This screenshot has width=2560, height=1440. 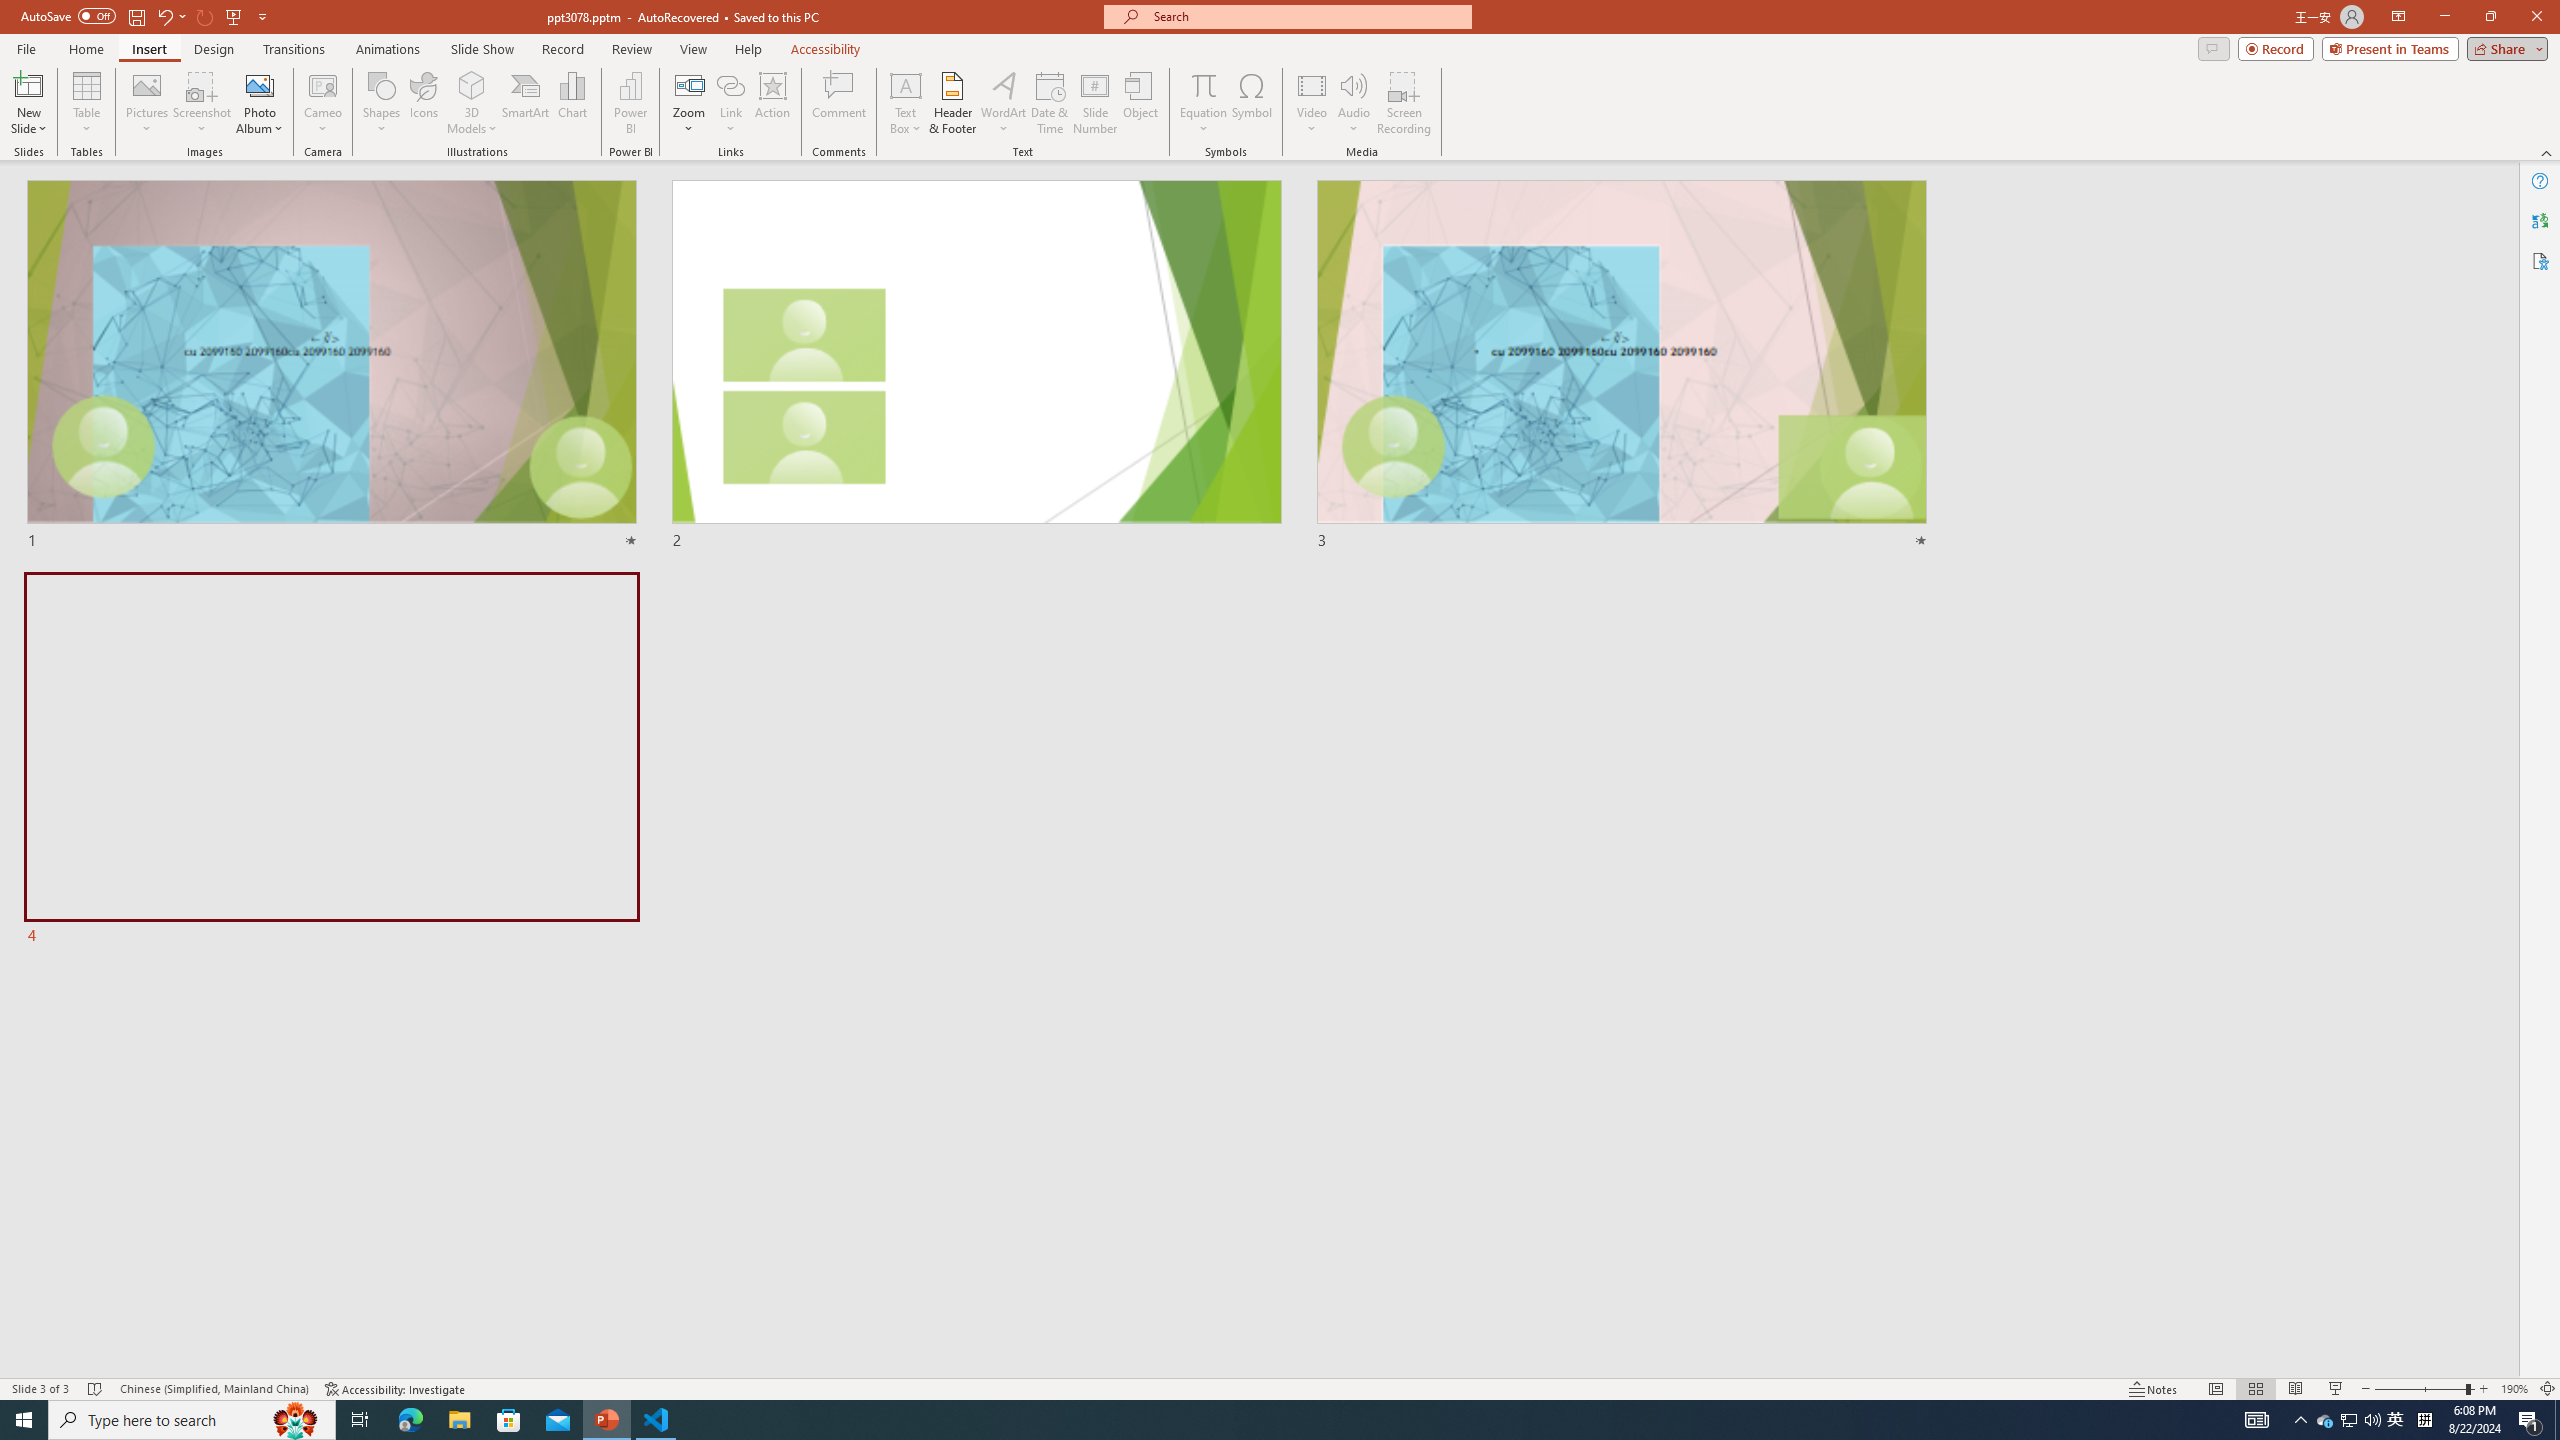 I want to click on New Slide, so click(x=29, y=103).